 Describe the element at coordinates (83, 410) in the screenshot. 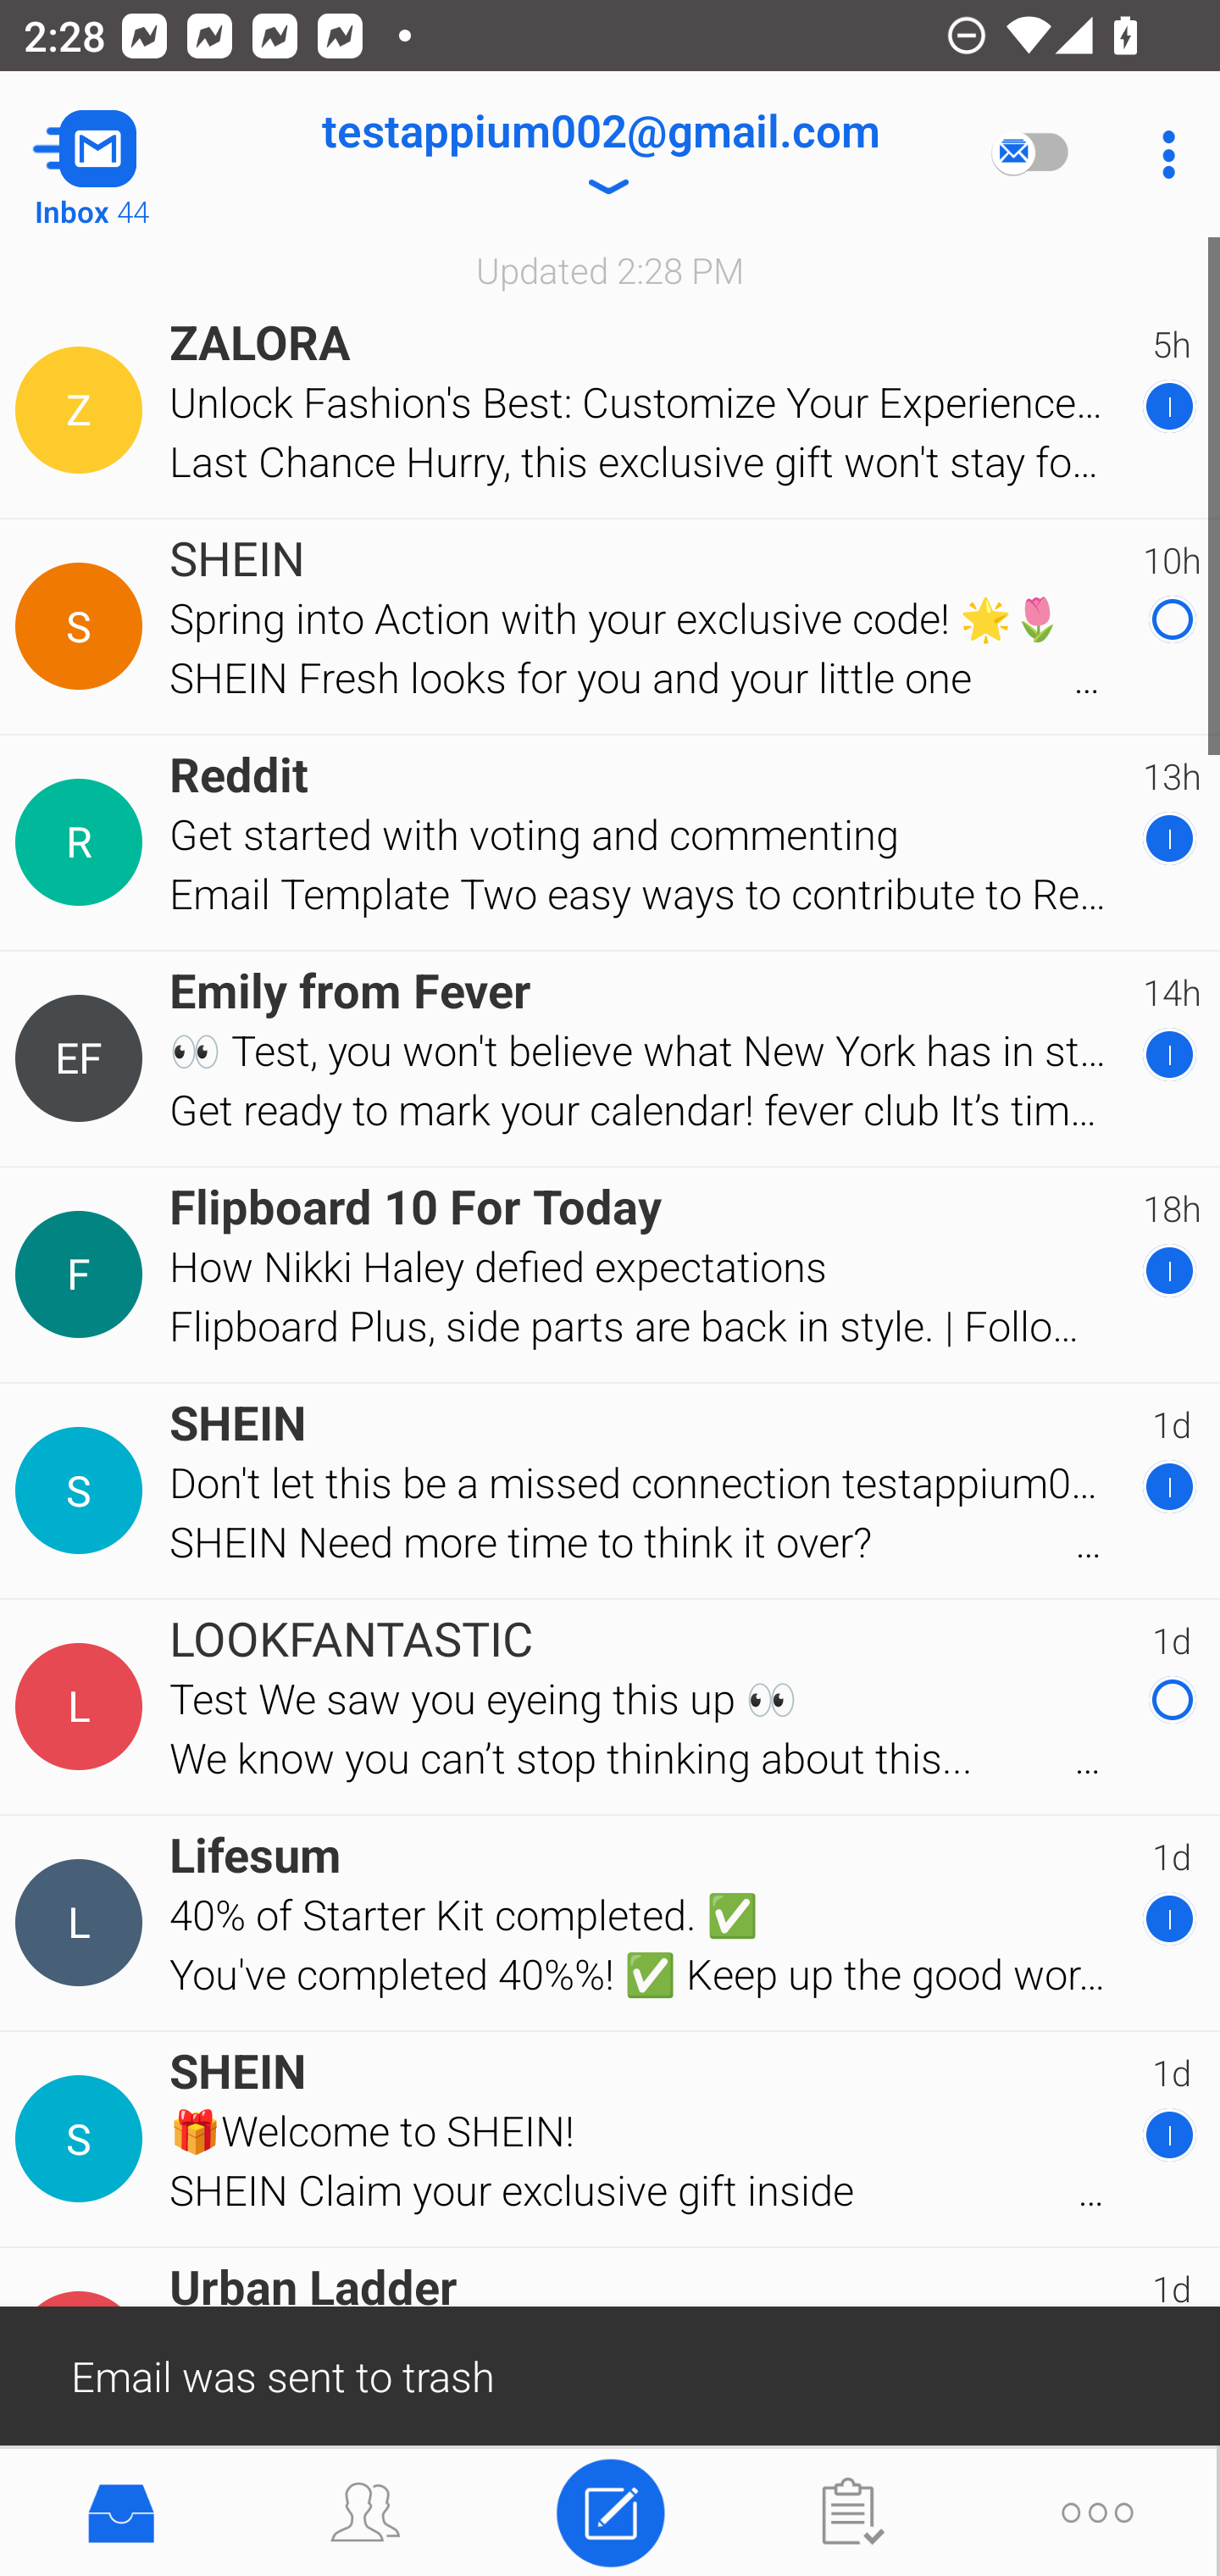

I see `Contact Details` at that location.